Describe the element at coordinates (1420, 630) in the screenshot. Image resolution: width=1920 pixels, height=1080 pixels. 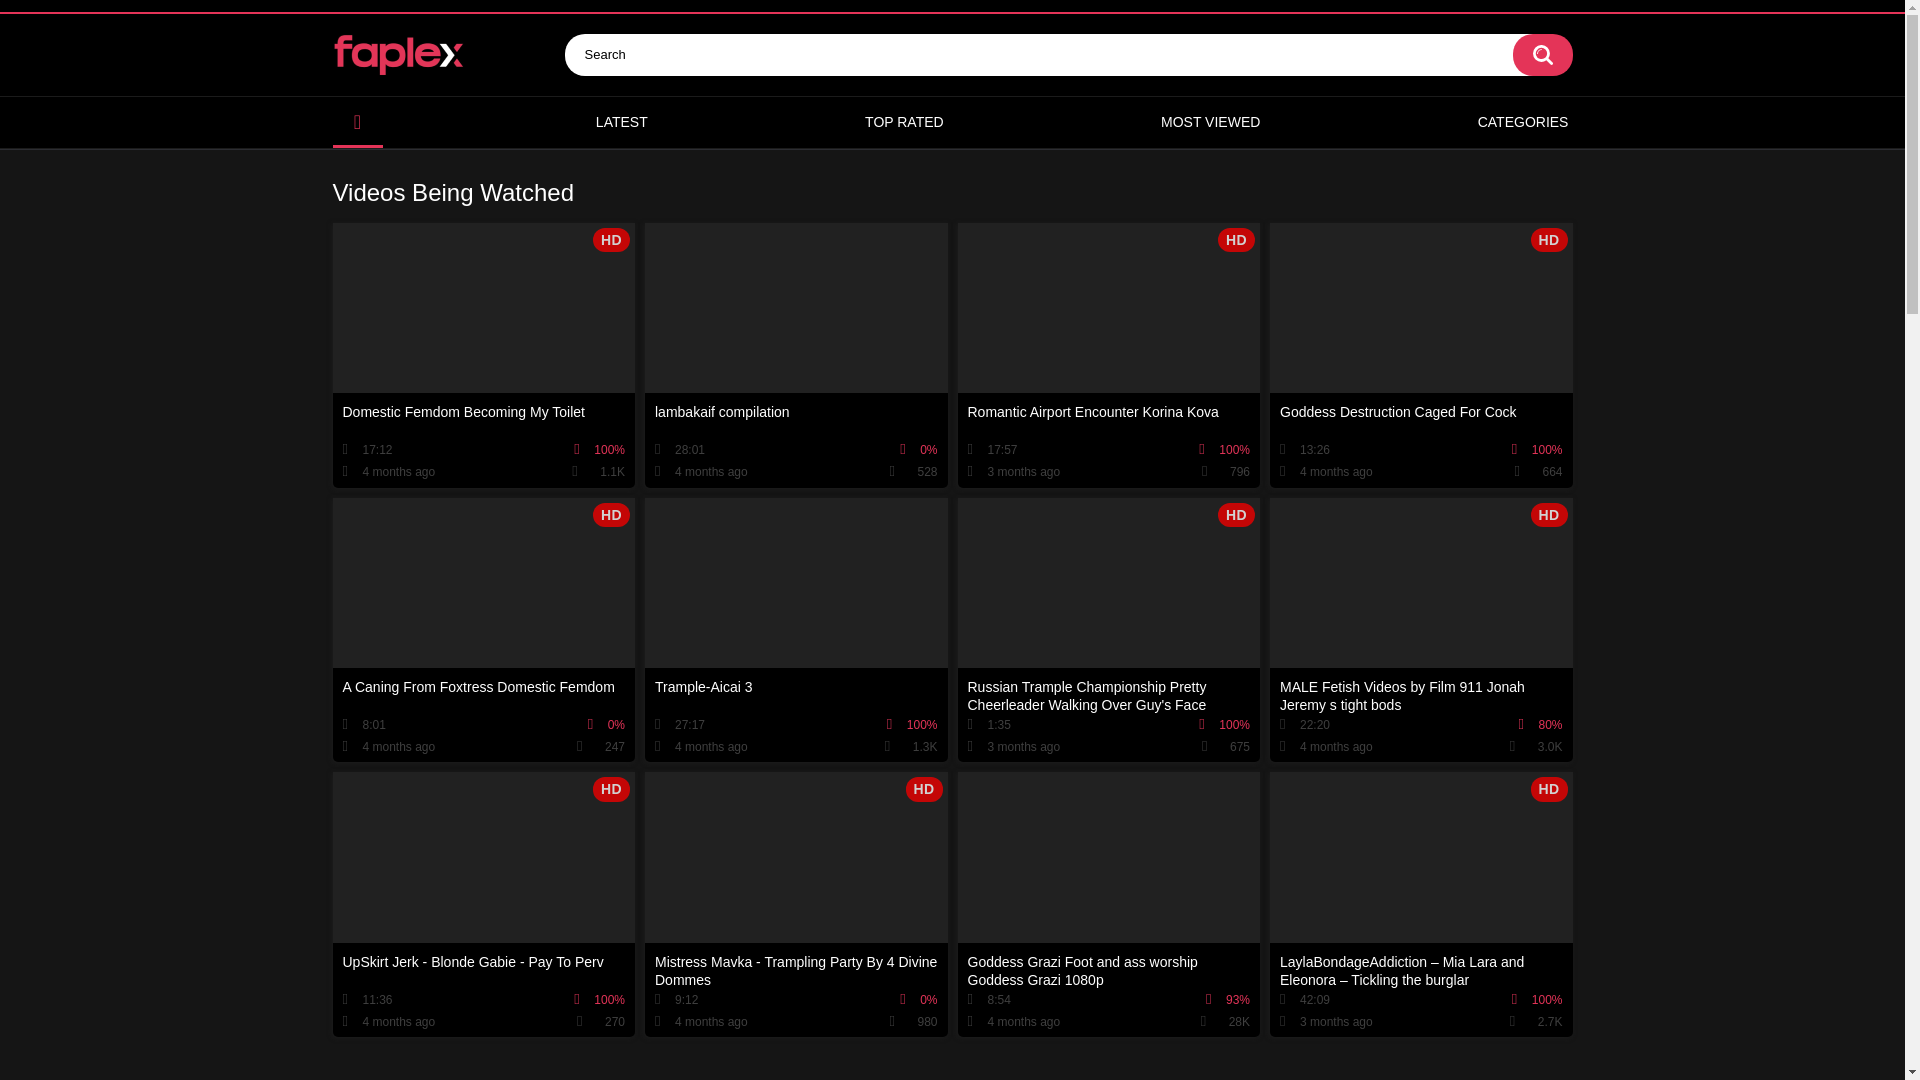
I see `MALE Fetish Videos by Film 911 Jonah Jeremy s tight bods` at that location.